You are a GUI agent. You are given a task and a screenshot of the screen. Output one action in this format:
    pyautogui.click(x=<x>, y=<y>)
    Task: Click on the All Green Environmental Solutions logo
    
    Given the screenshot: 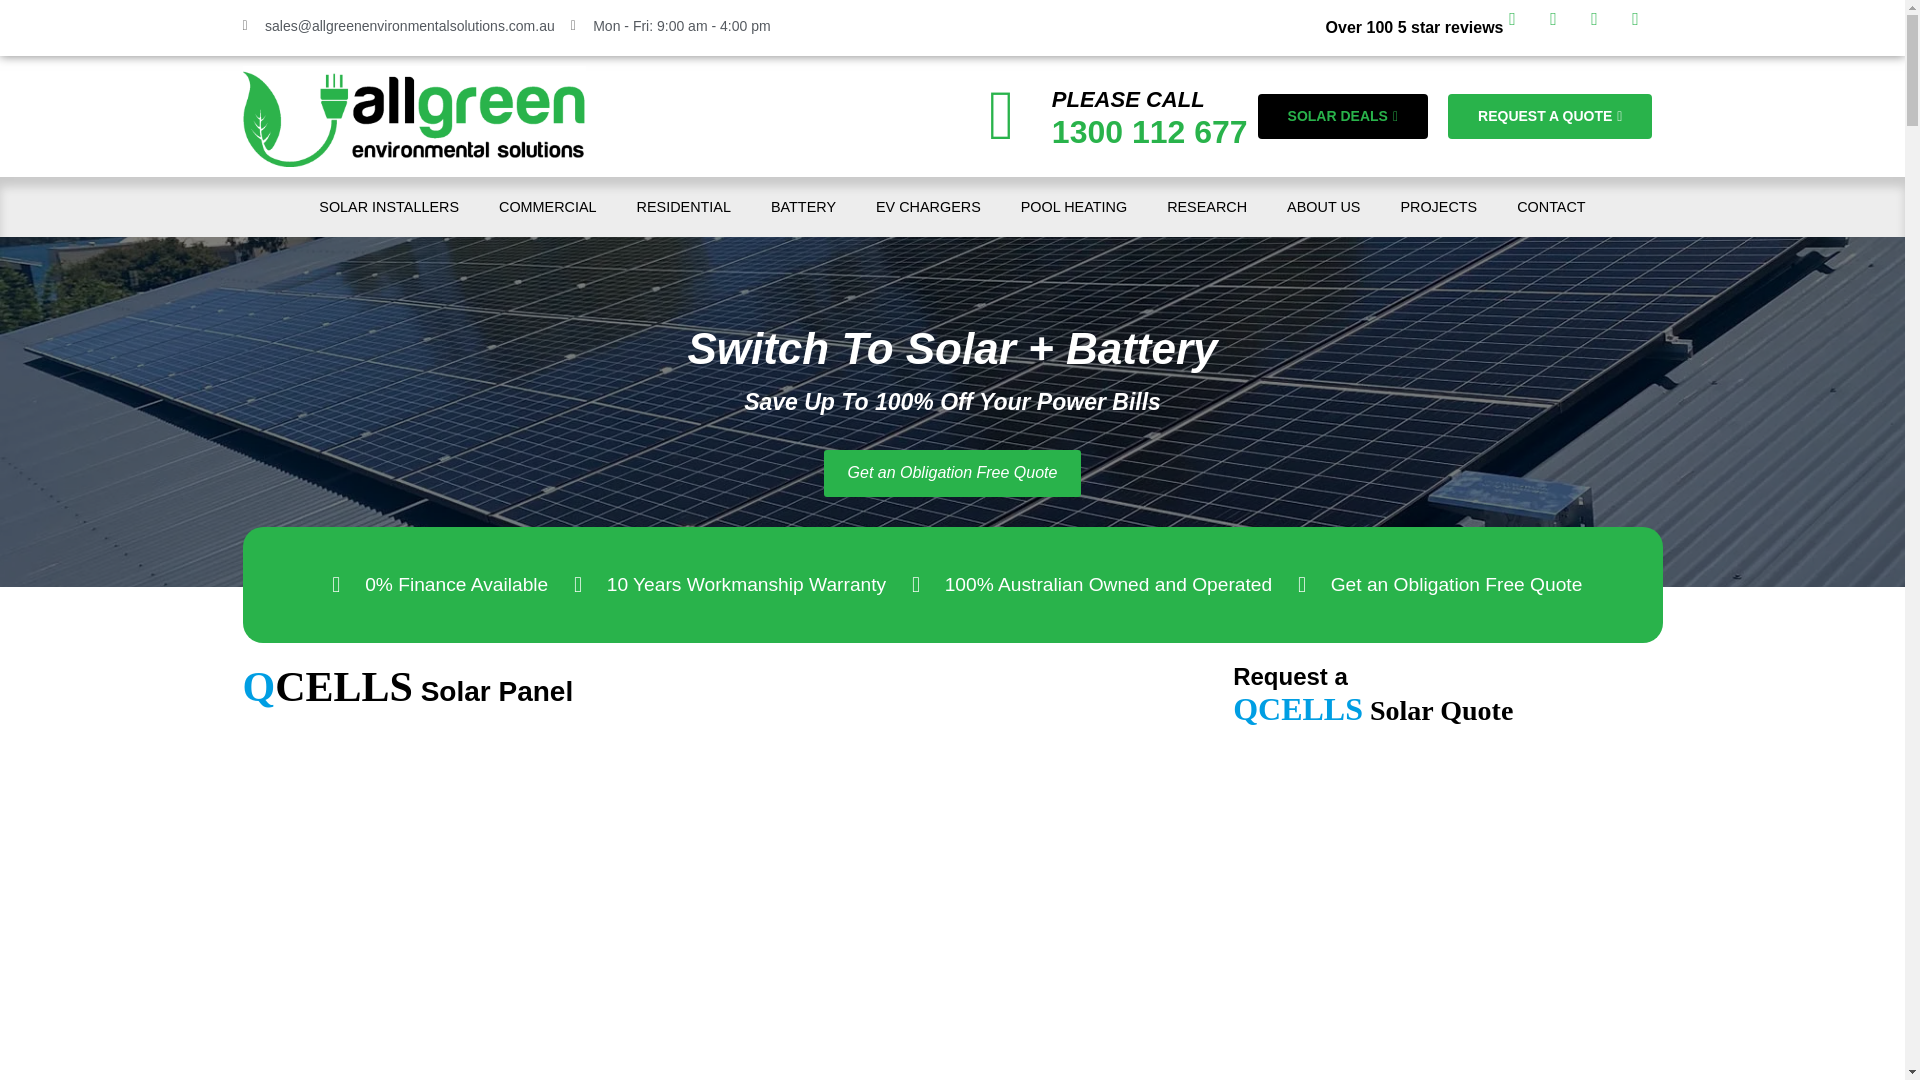 What is the action you would take?
    pyautogui.click(x=413, y=116)
    